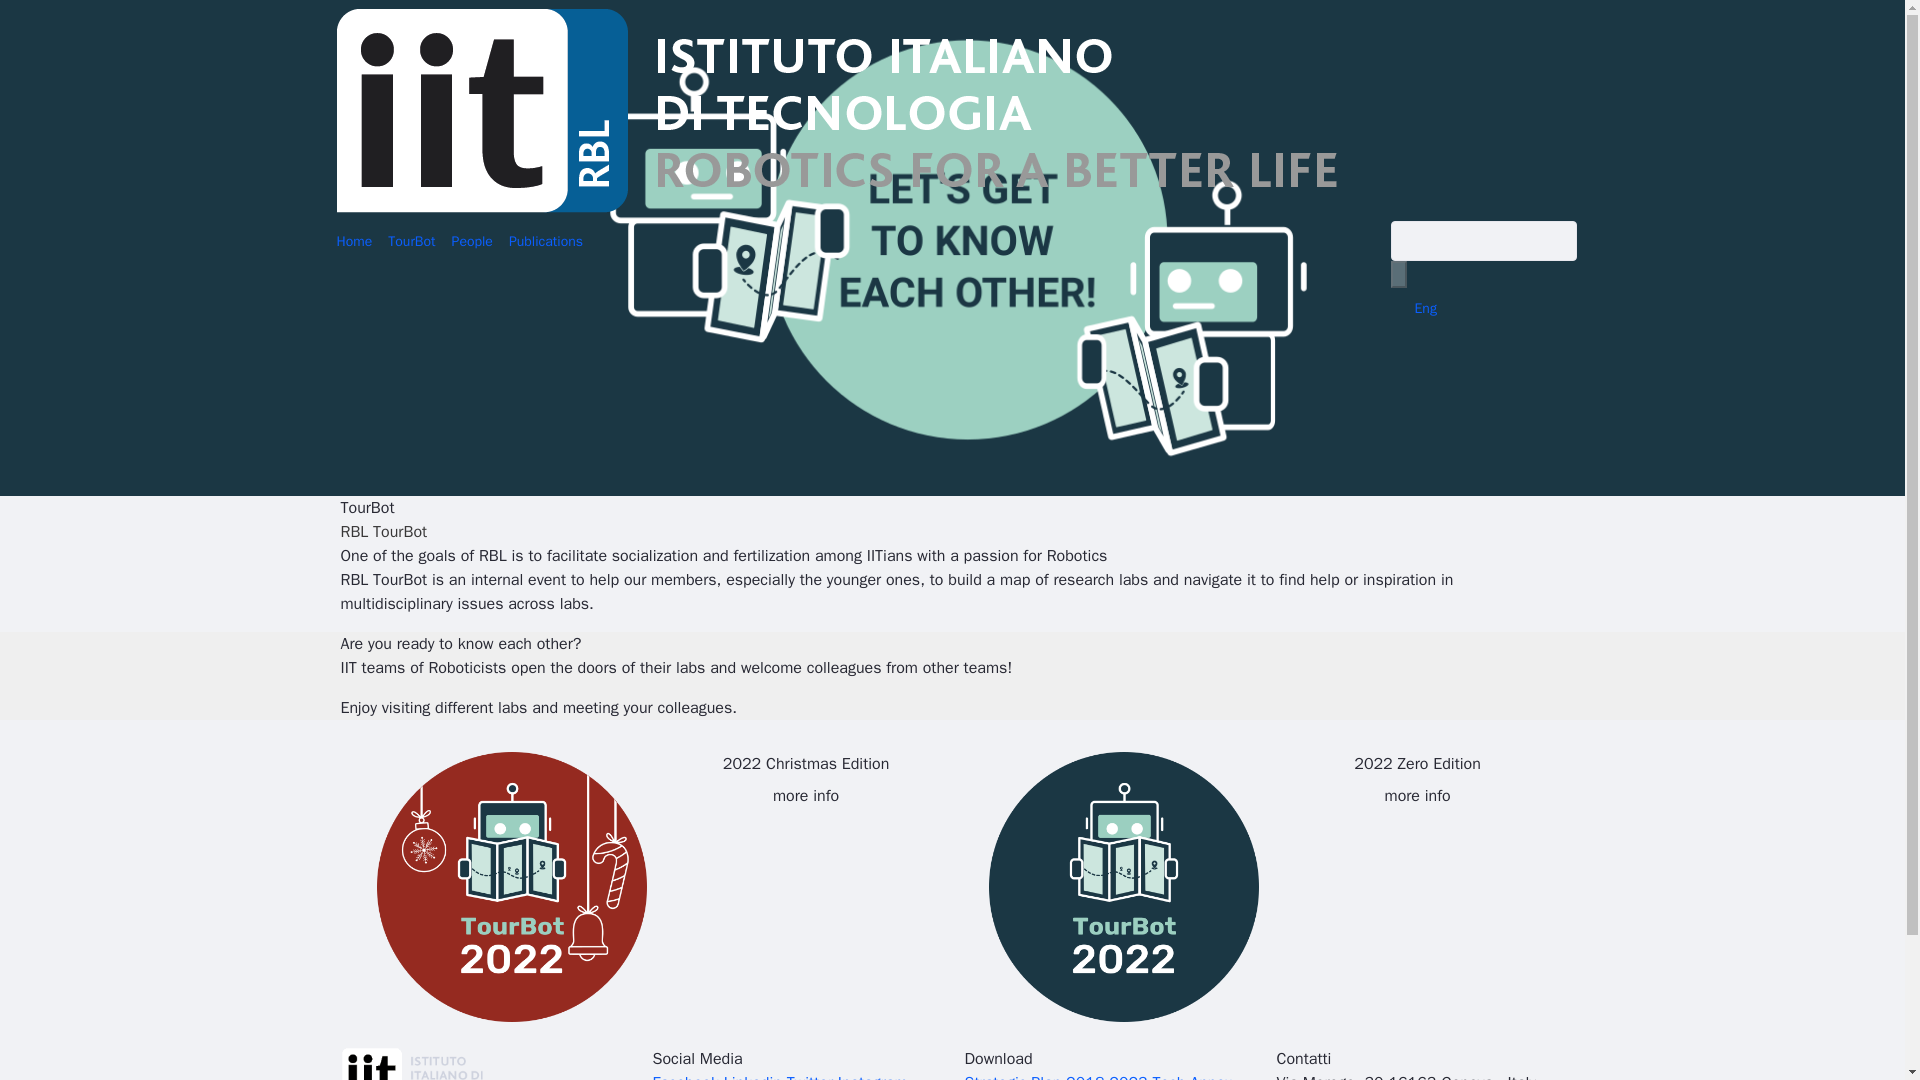 Image resolution: width=1920 pixels, height=1080 pixels. Describe the element at coordinates (1417, 796) in the screenshot. I see `more info` at that location.